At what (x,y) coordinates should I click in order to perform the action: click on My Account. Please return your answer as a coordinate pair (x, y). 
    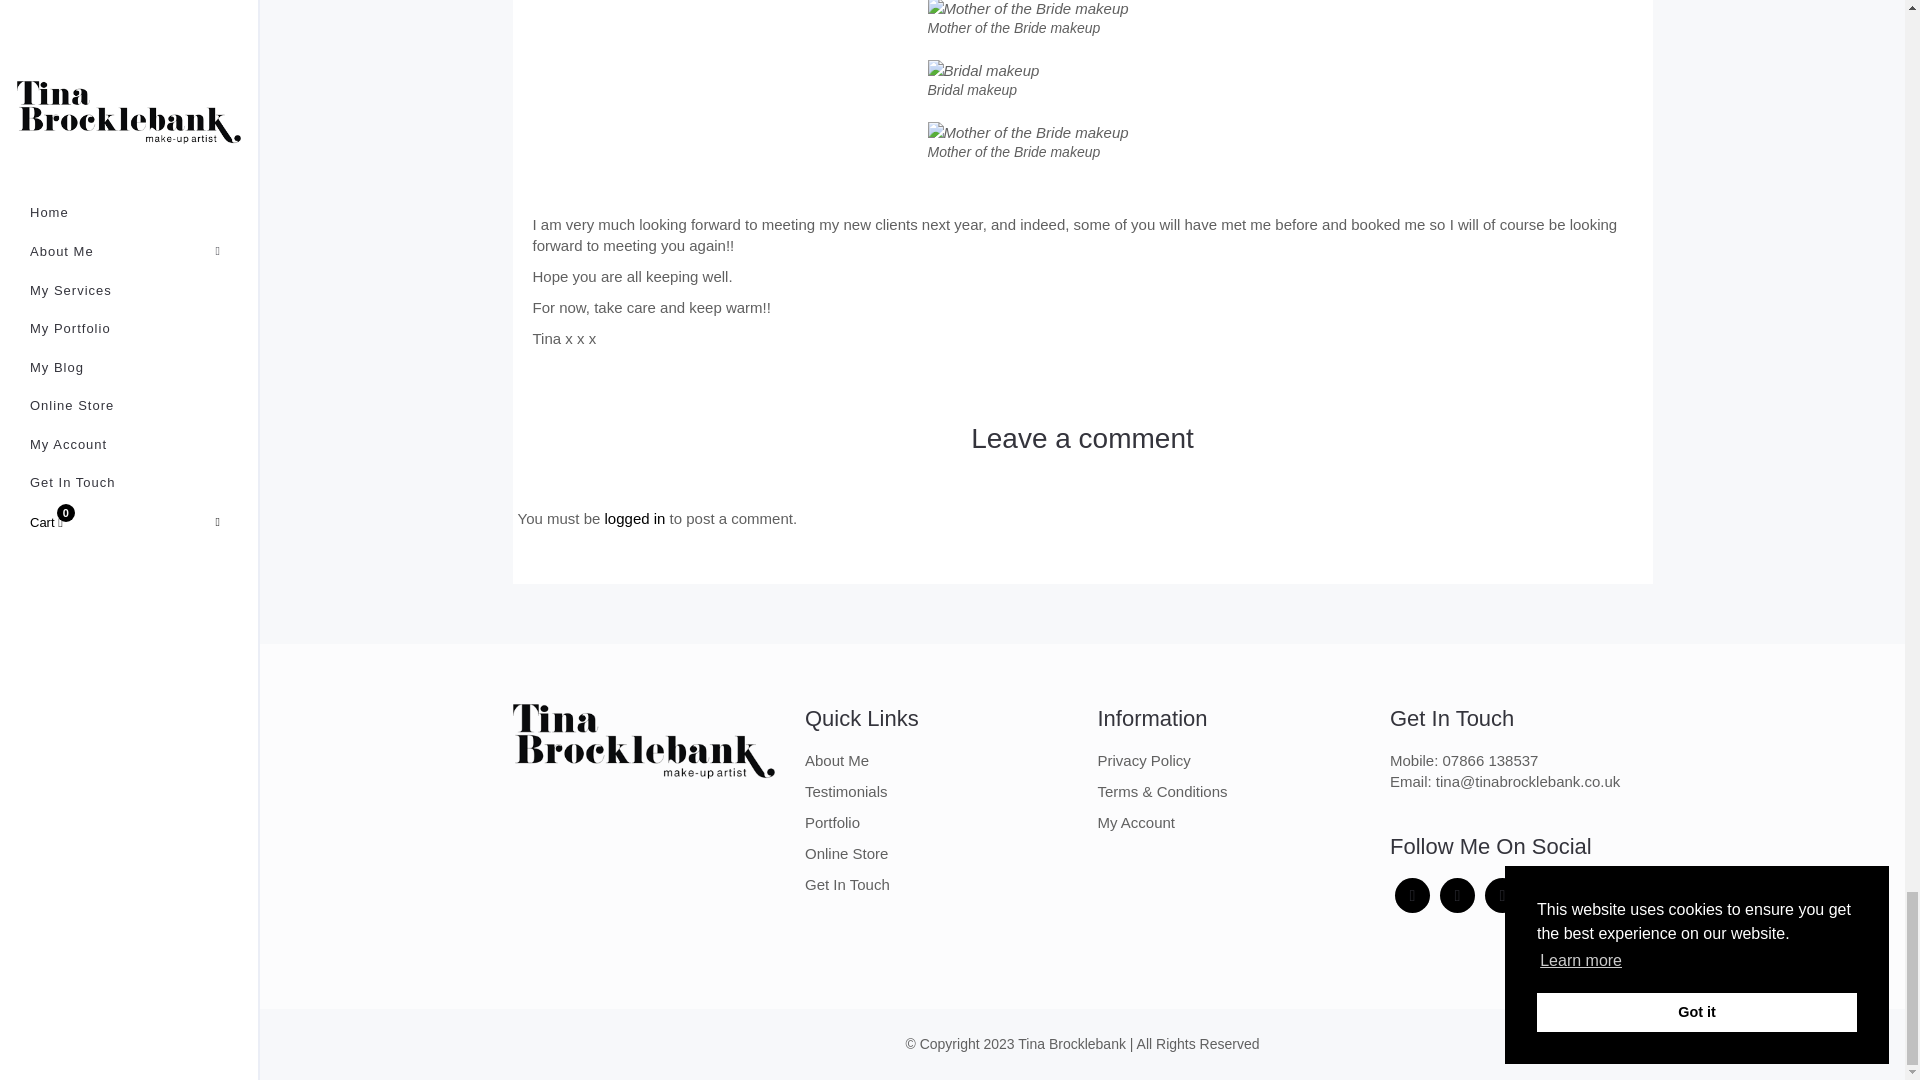
    Looking at the image, I should click on (1136, 822).